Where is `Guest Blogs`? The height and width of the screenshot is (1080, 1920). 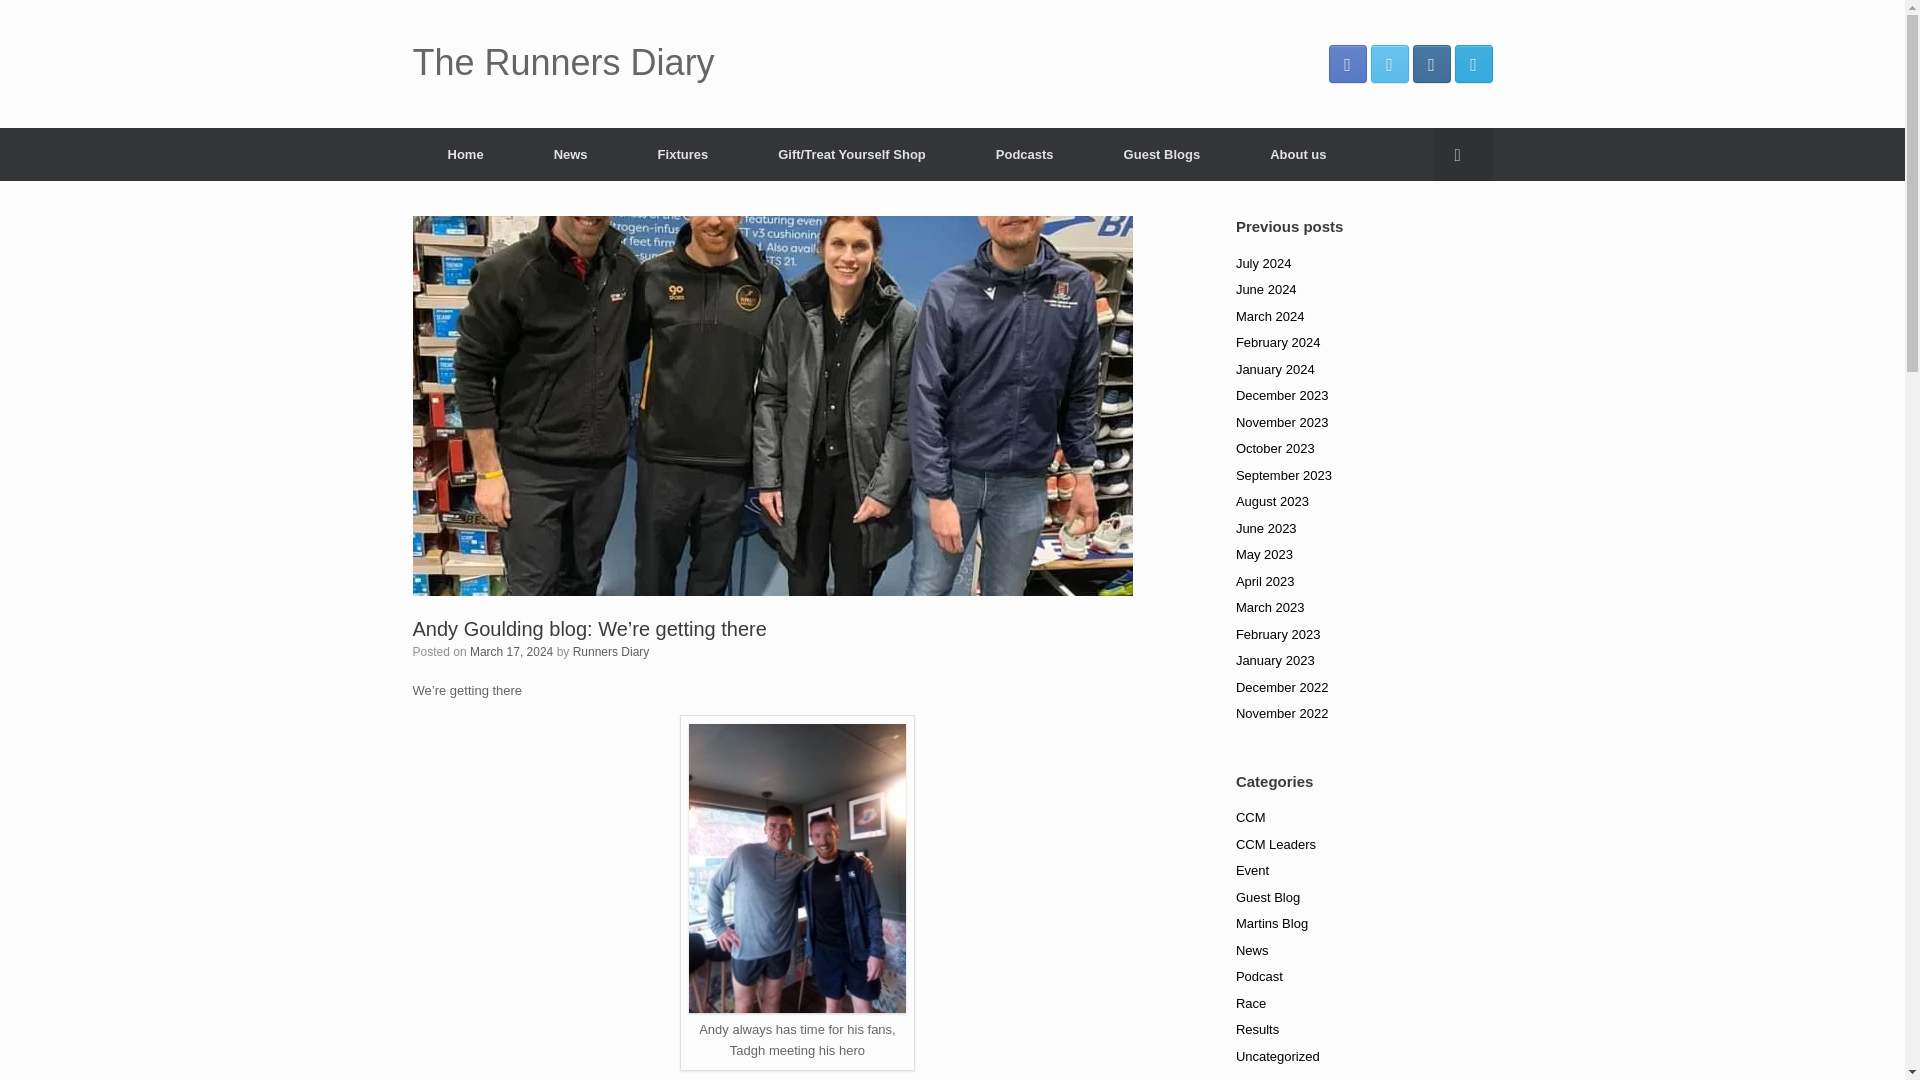 Guest Blogs is located at coordinates (1162, 154).